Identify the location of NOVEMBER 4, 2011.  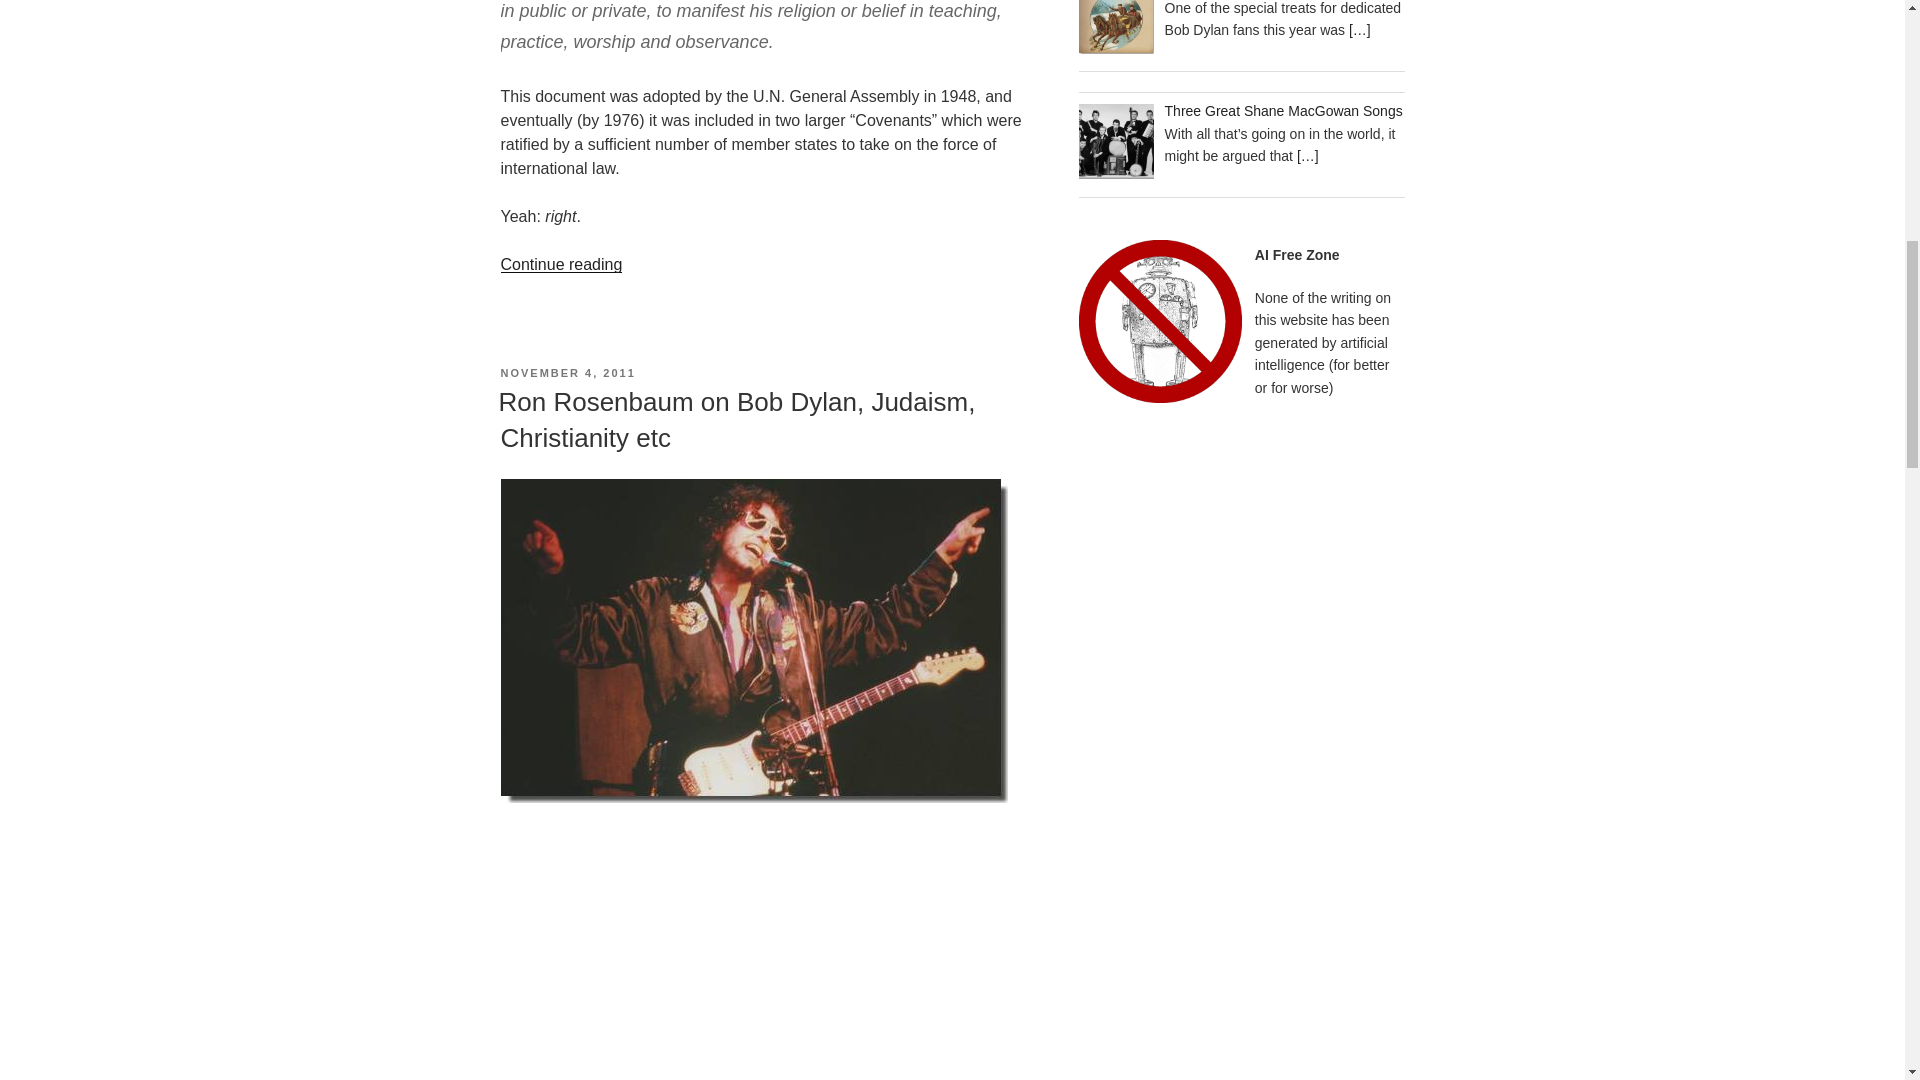
(567, 373).